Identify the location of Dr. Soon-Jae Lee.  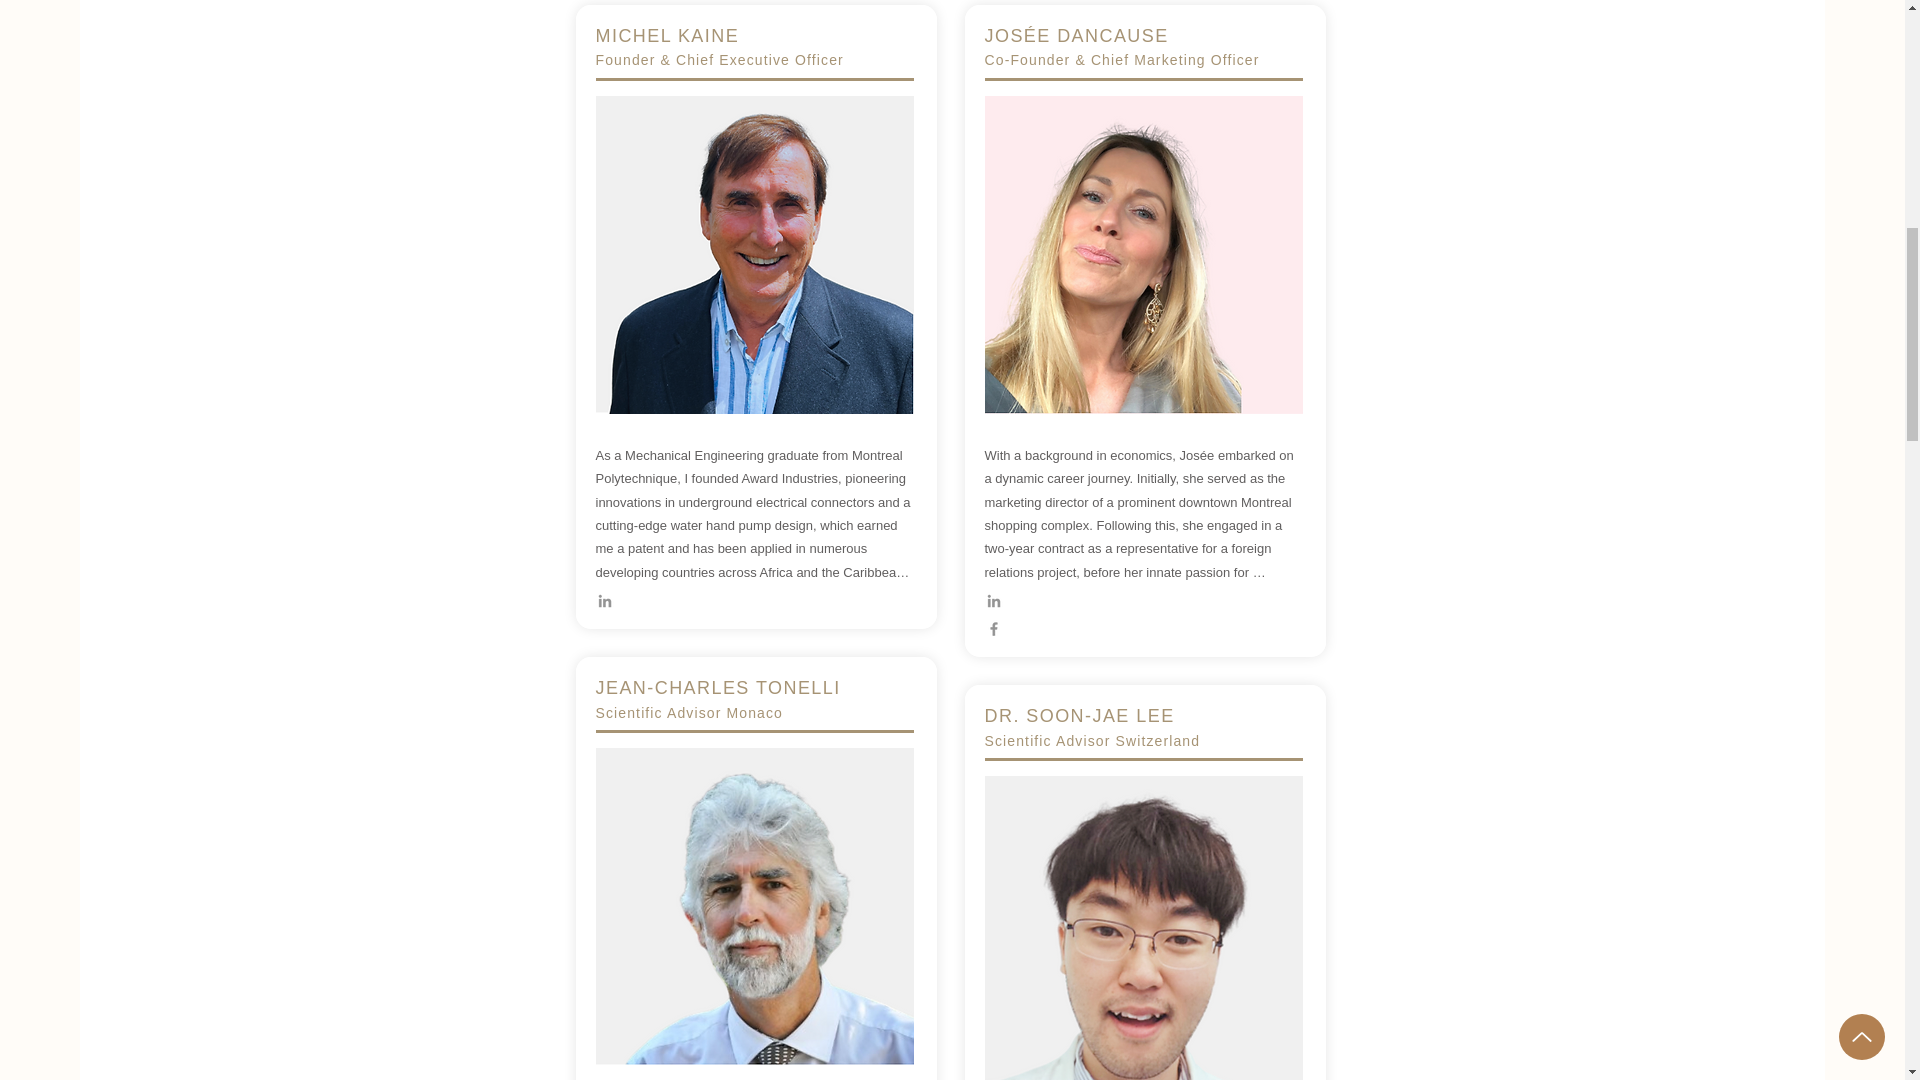
(754, 906).